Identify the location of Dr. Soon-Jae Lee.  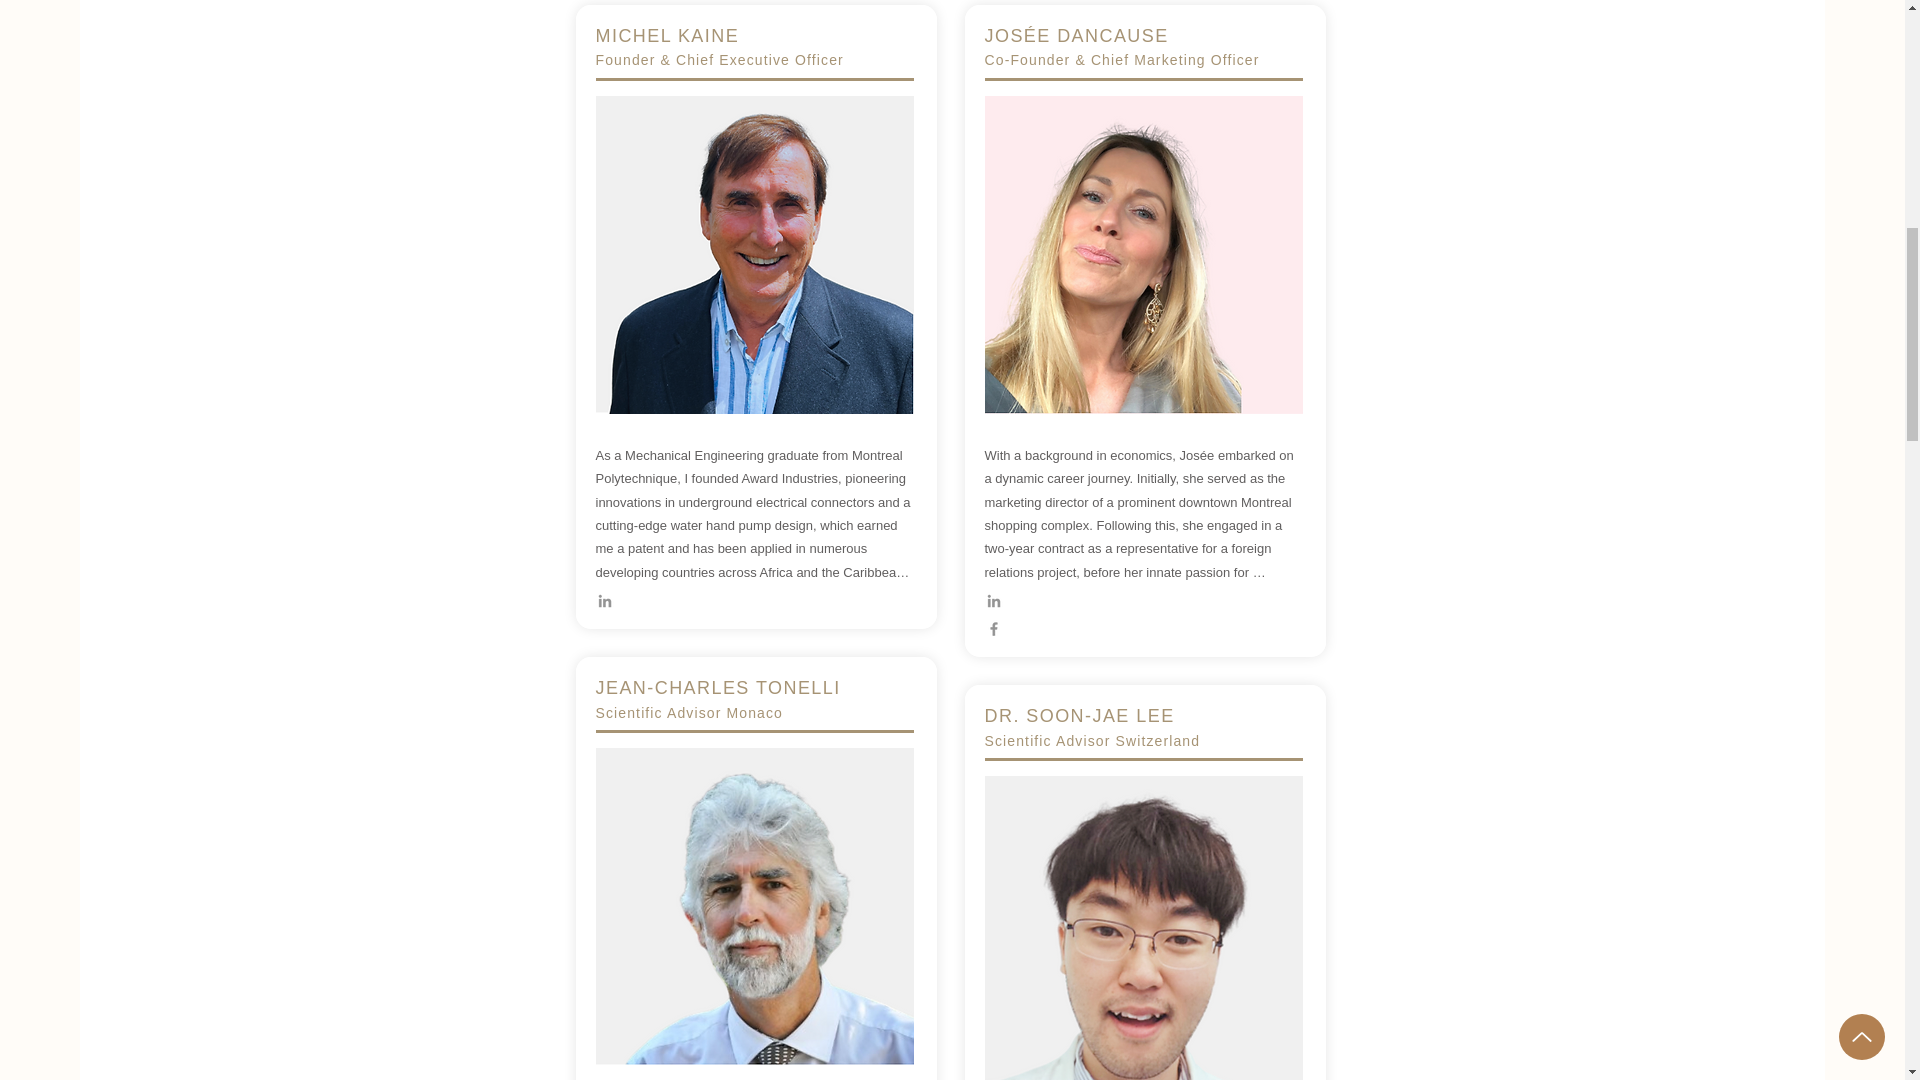
(754, 906).